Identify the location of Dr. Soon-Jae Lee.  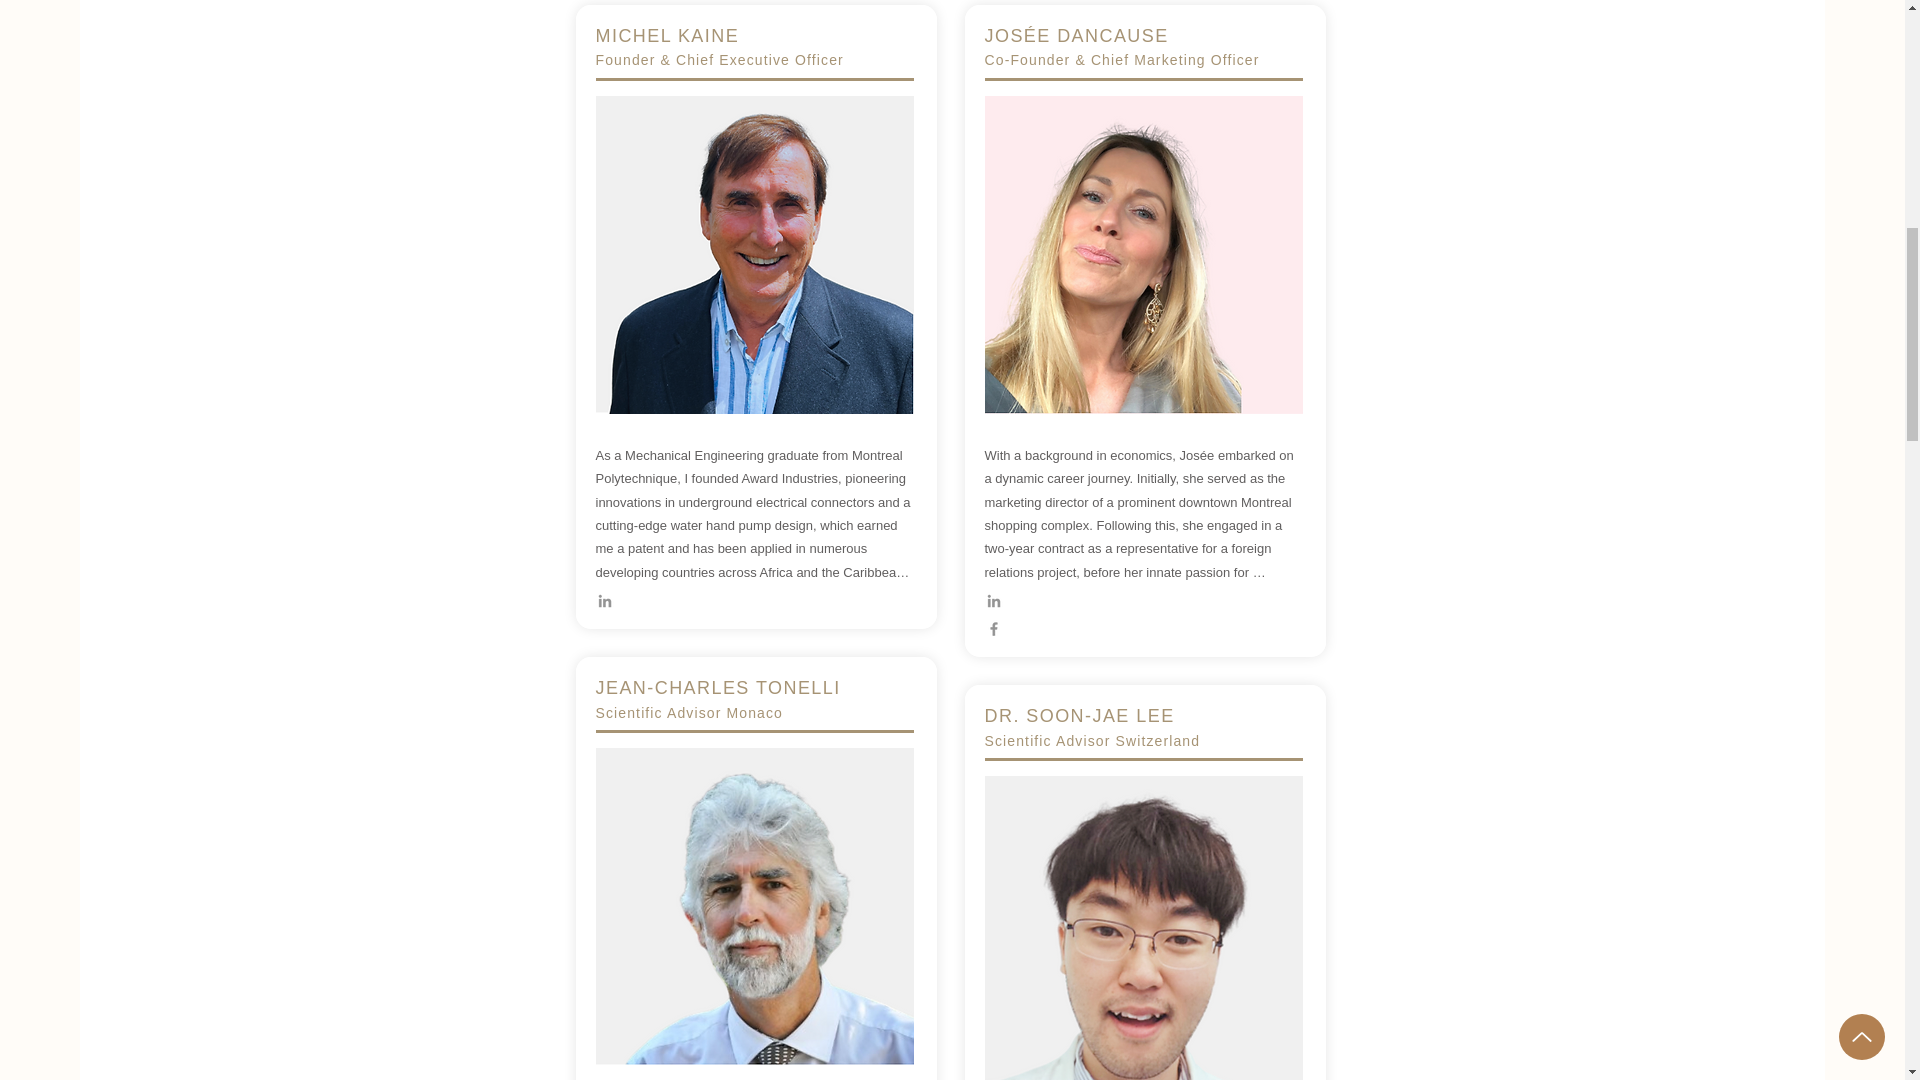
(754, 906).